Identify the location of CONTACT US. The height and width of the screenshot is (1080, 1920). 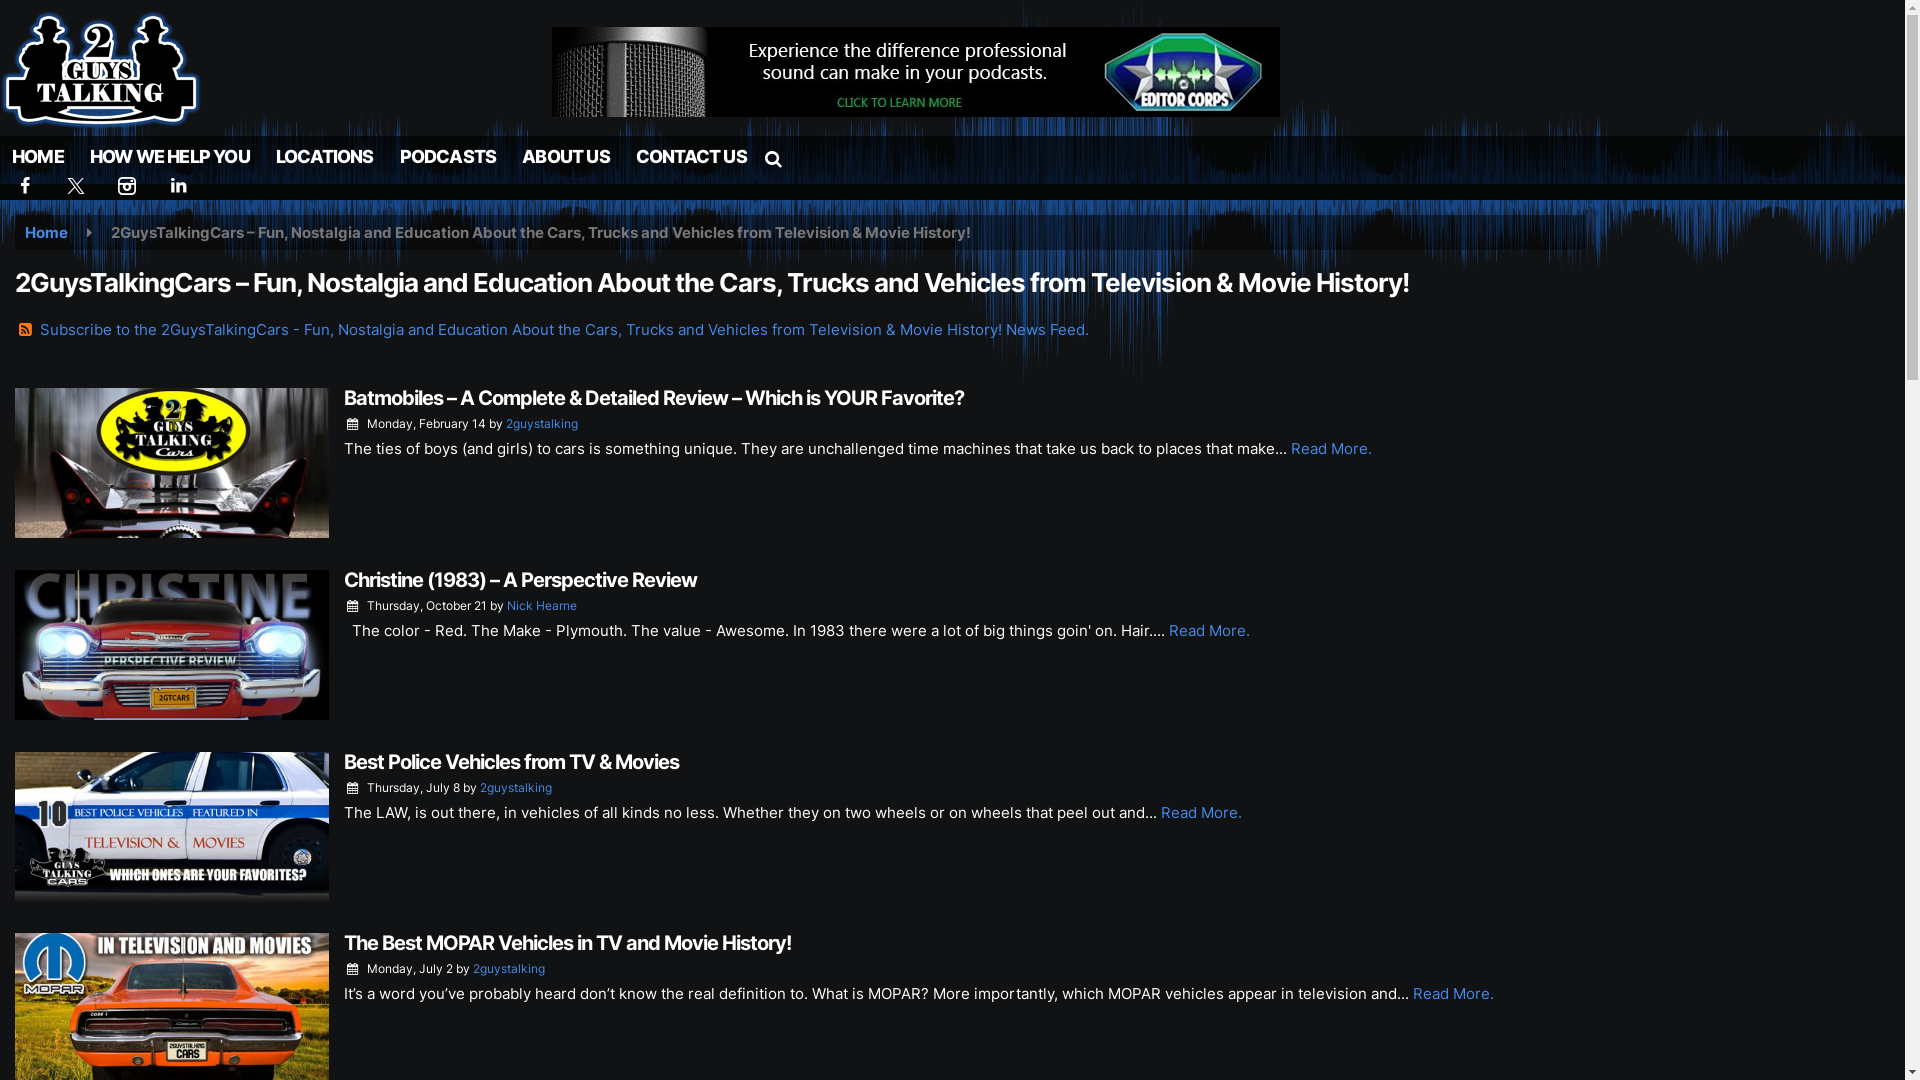
(692, 157).